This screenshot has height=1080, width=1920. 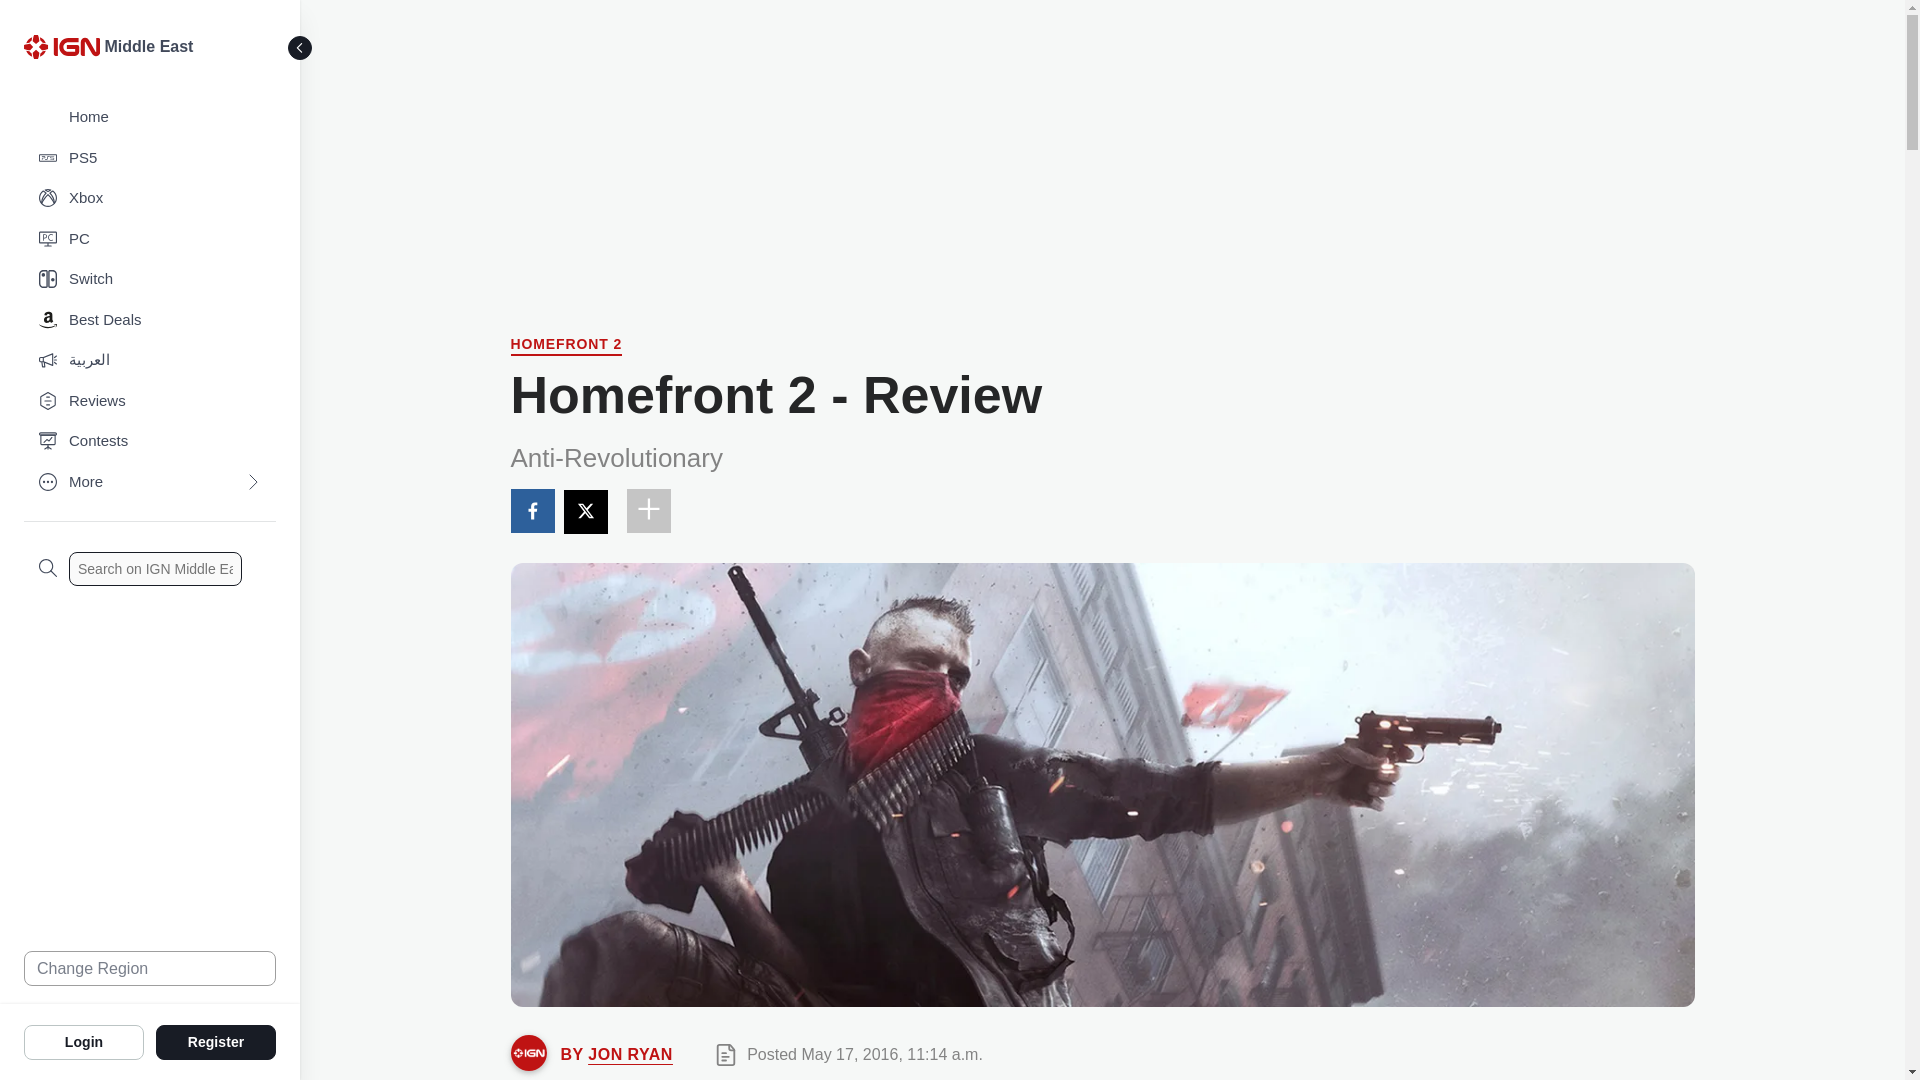 I want to click on PC, so click(x=150, y=240).